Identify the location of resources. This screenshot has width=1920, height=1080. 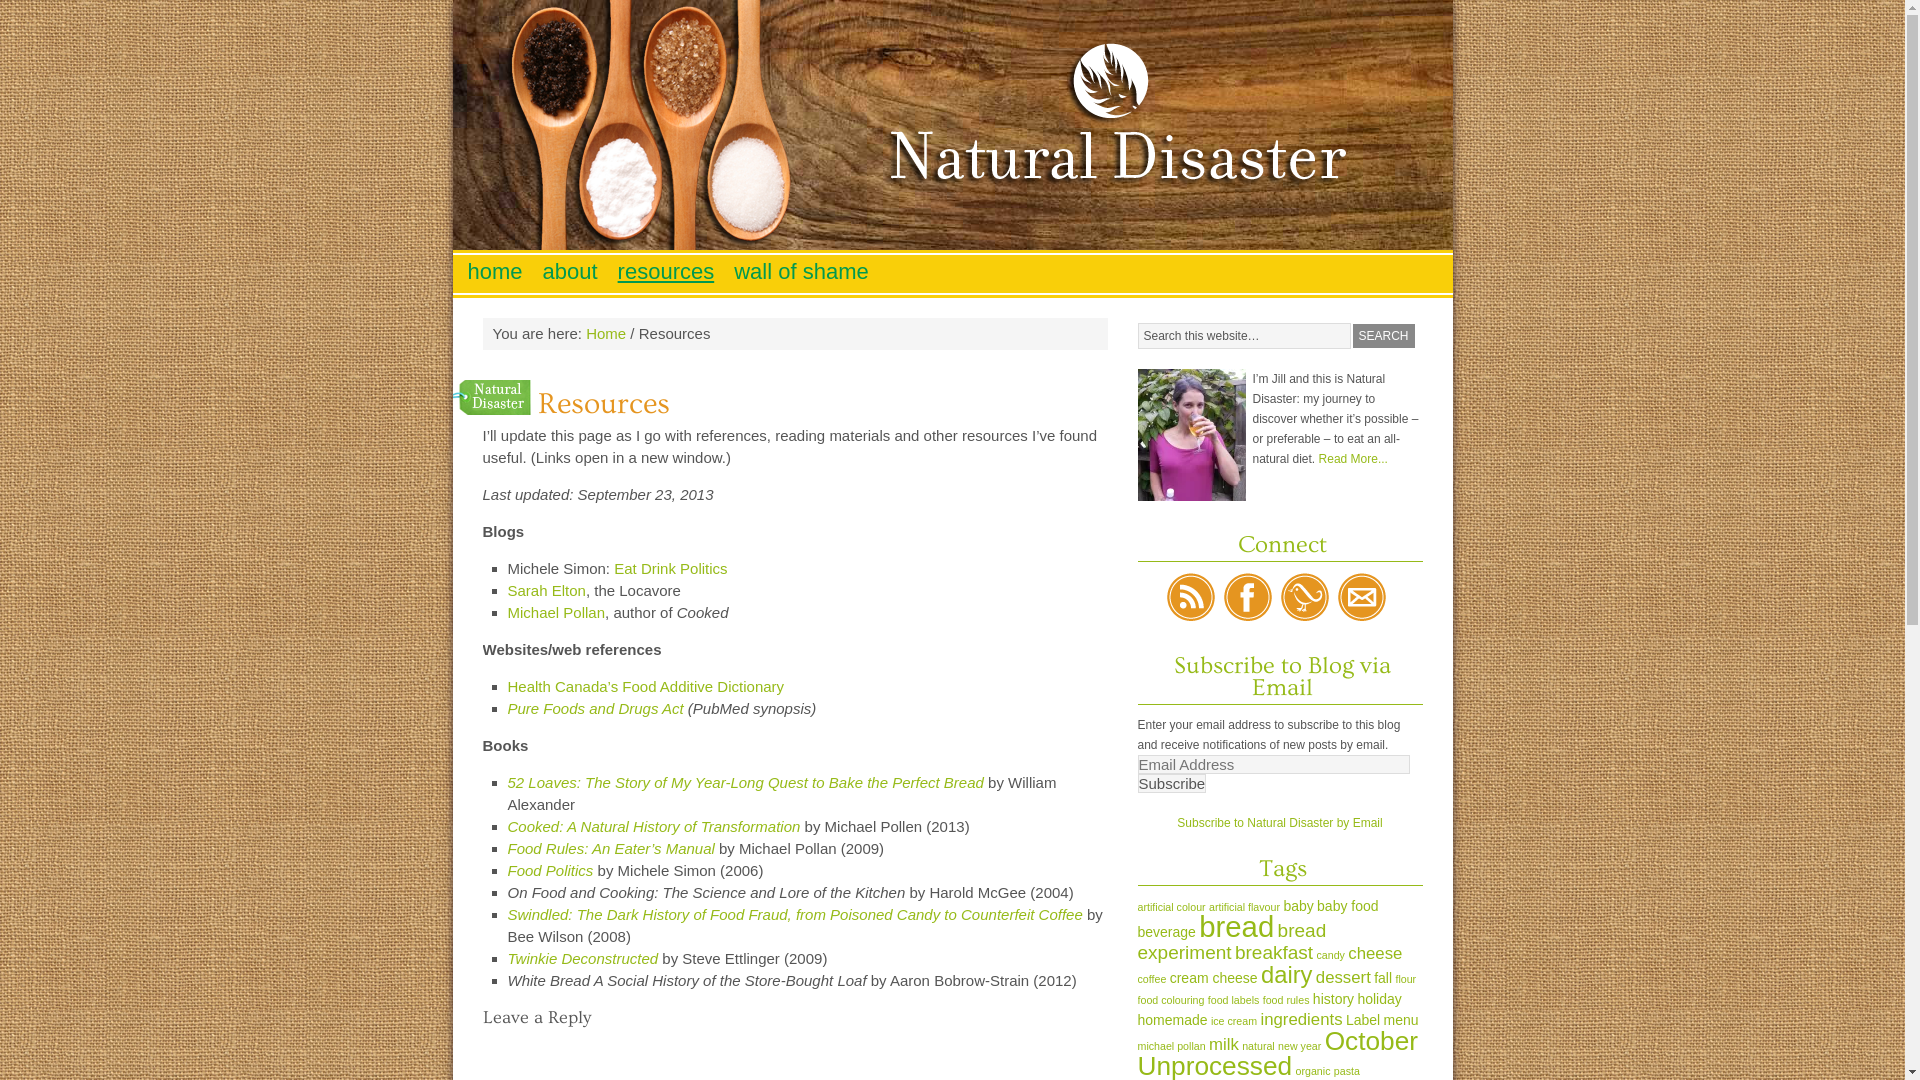
(666, 272).